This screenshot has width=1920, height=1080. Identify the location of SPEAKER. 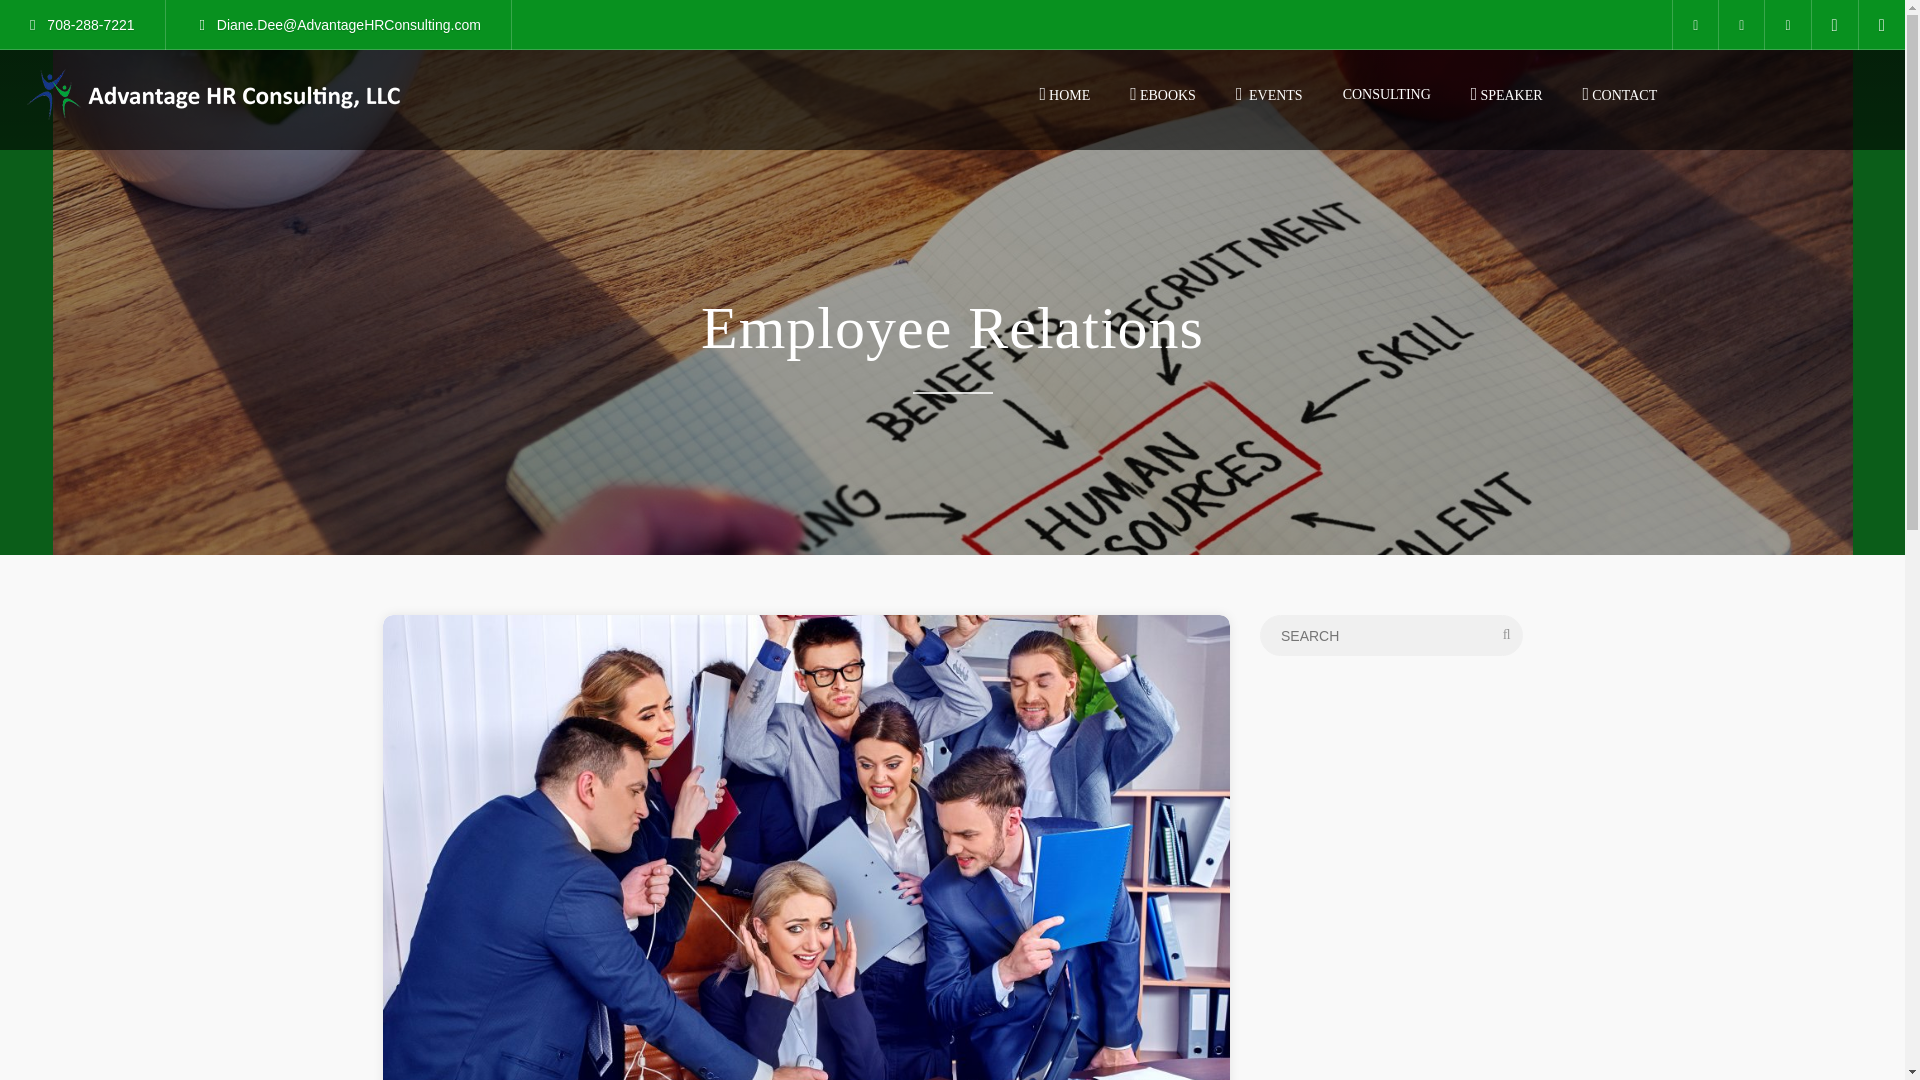
(1501, 94).